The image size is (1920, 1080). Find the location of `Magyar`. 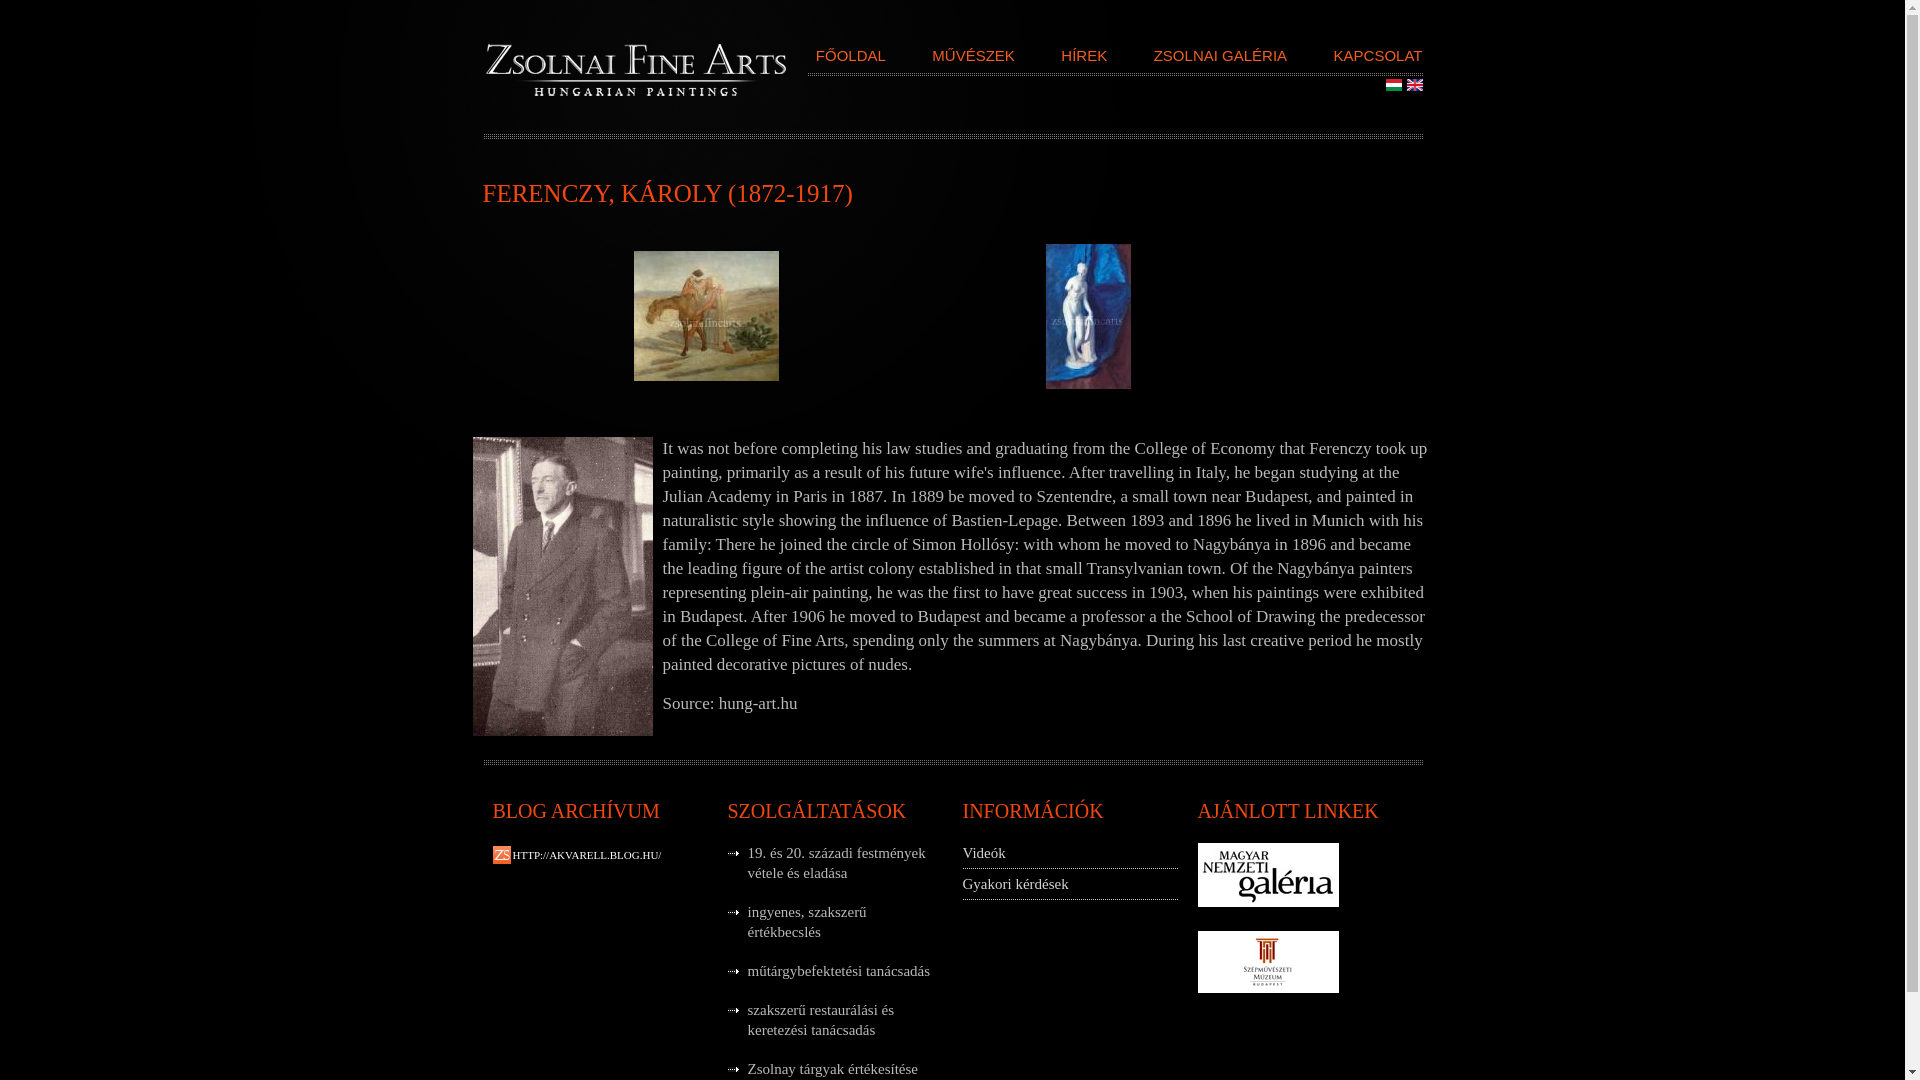

Magyar is located at coordinates (1394, 84).